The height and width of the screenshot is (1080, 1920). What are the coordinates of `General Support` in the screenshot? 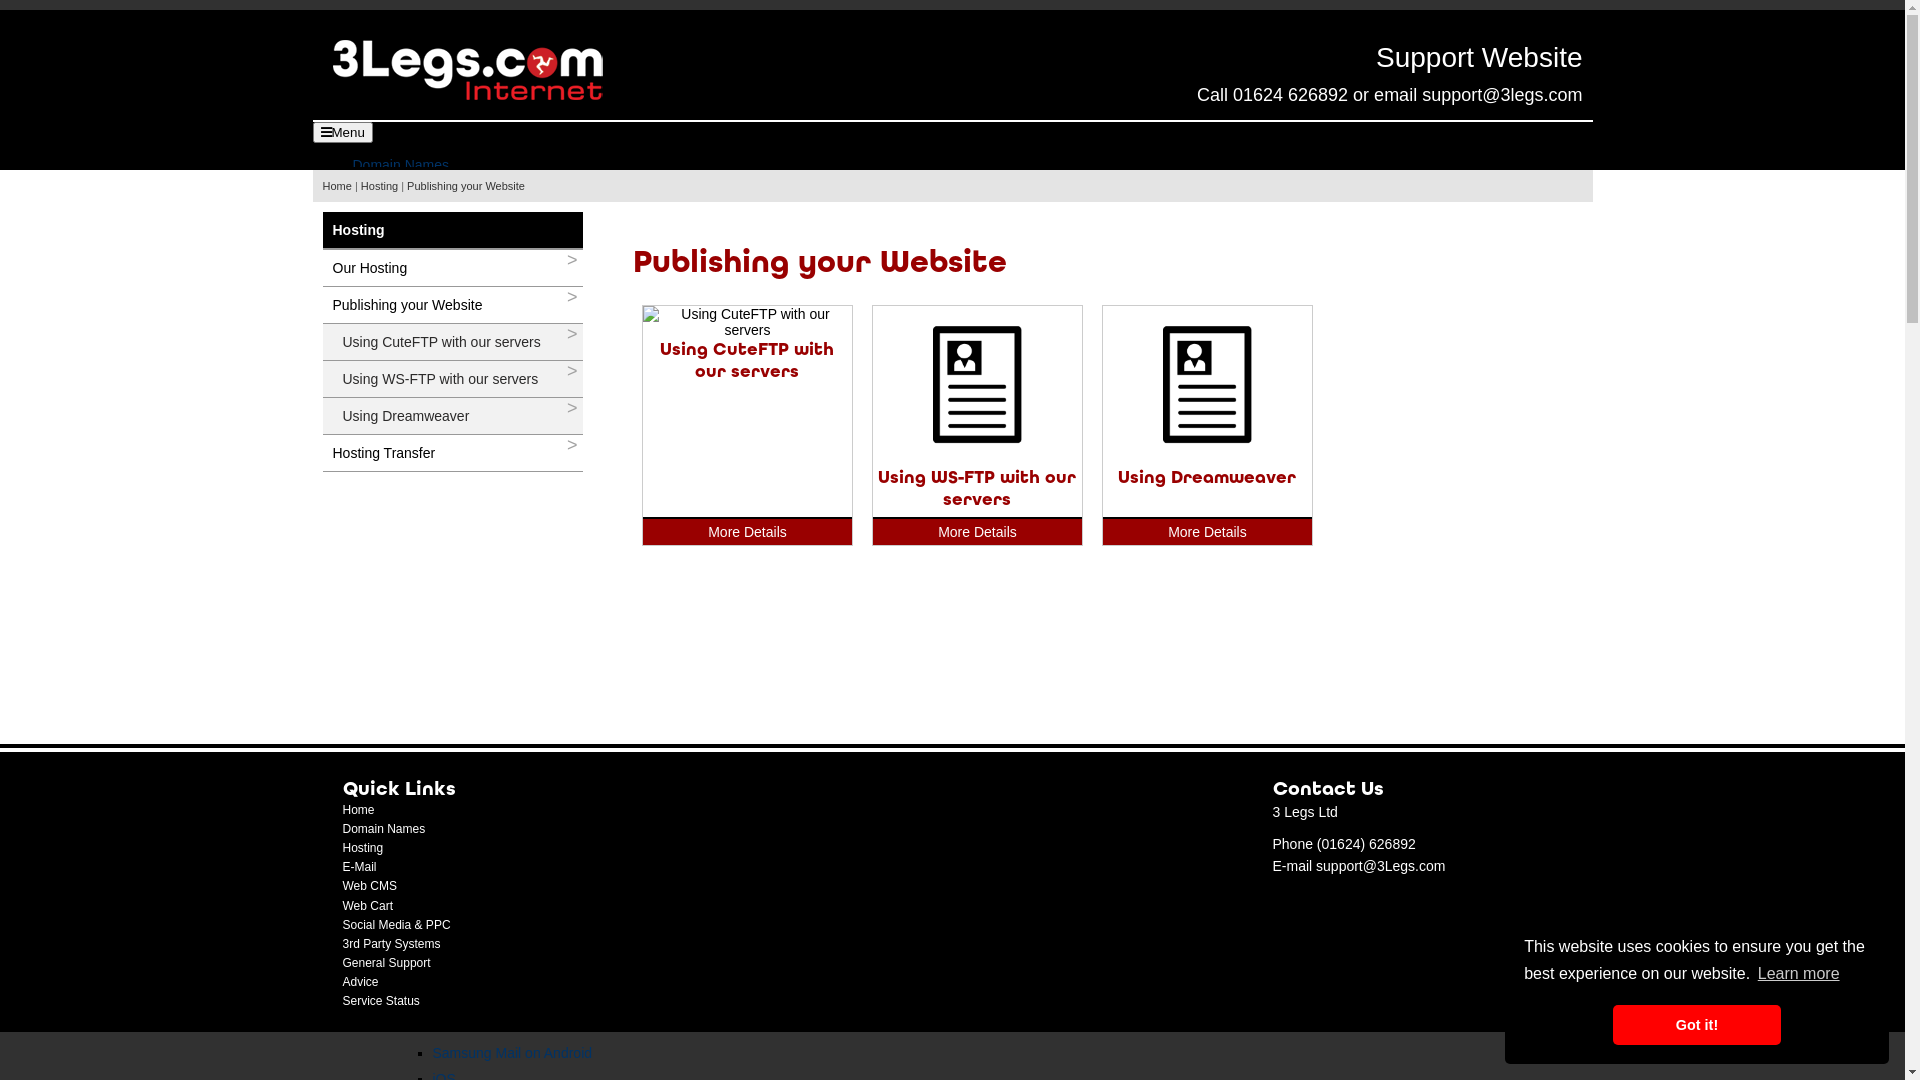 It's located at (386, 963).